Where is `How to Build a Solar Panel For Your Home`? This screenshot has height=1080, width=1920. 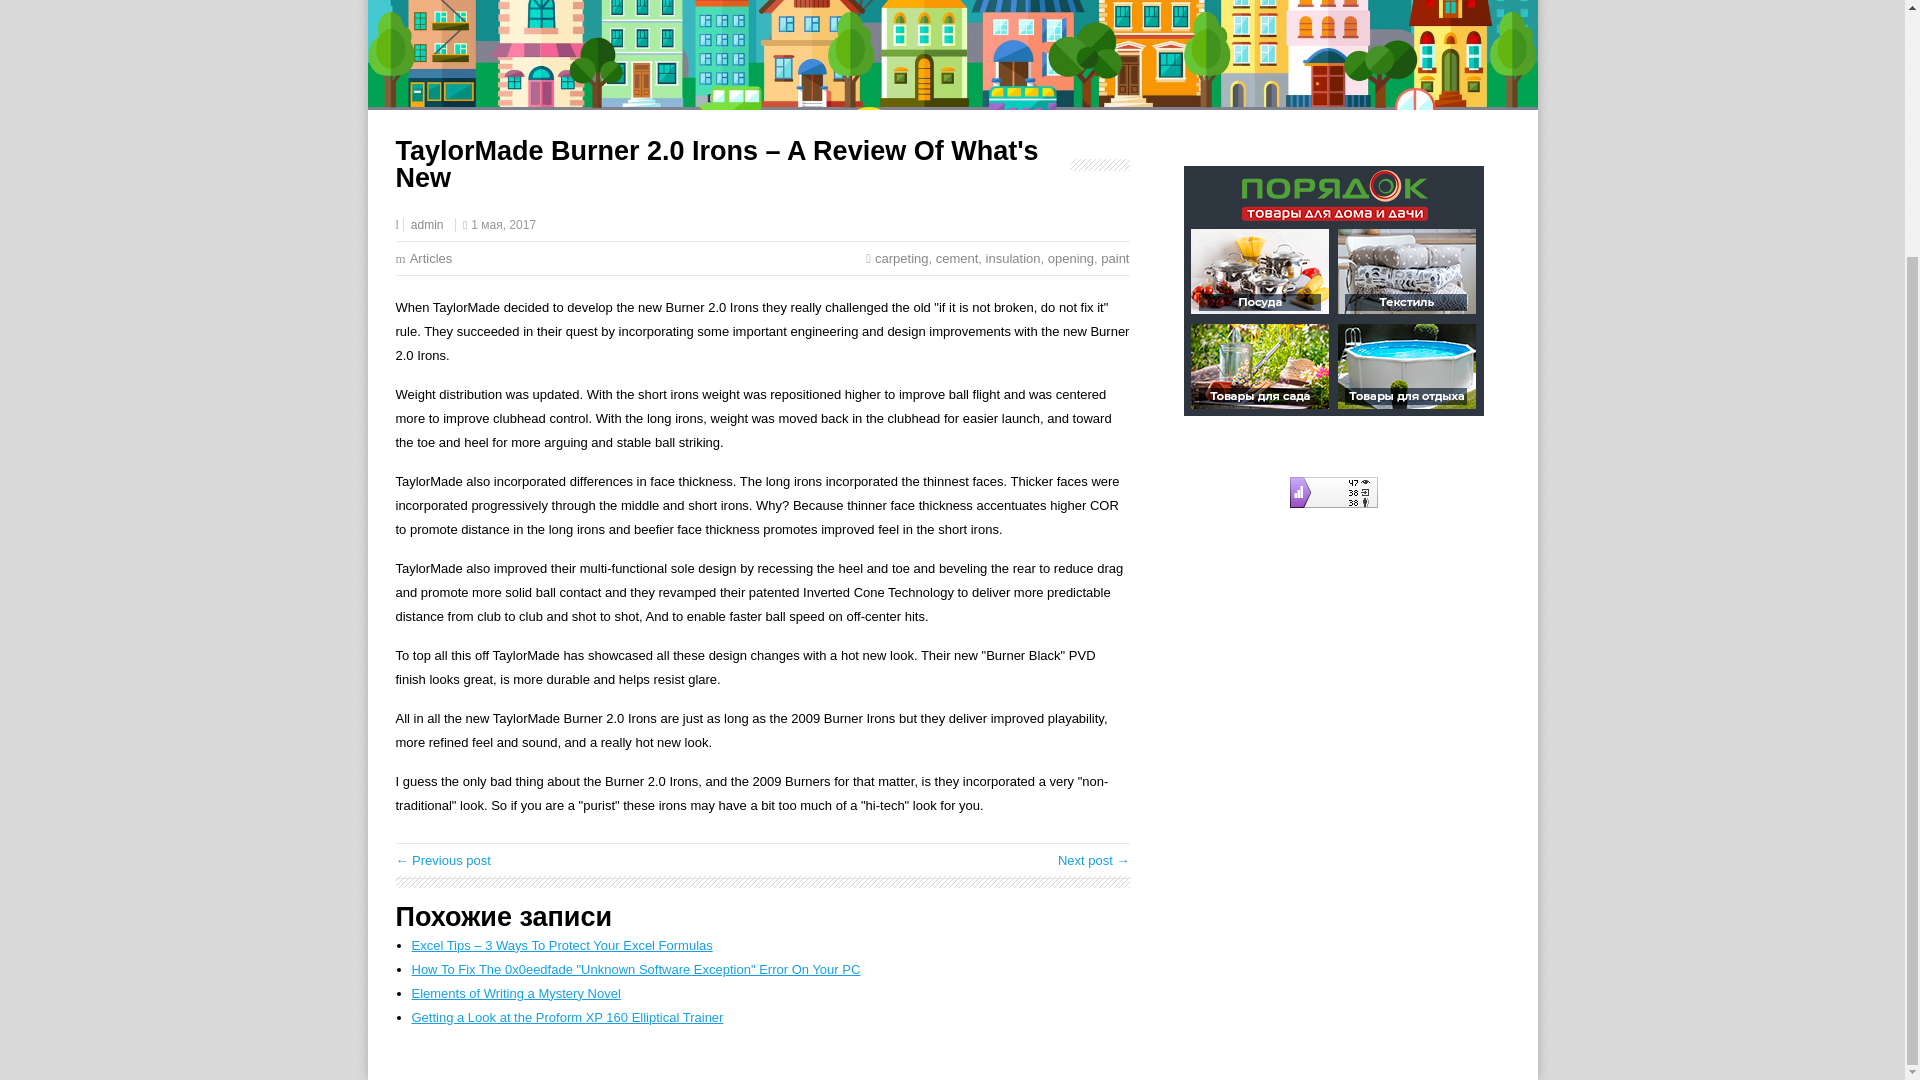 How to Build a Solar Panel For Your Home is located at coordinates (1094, 860).